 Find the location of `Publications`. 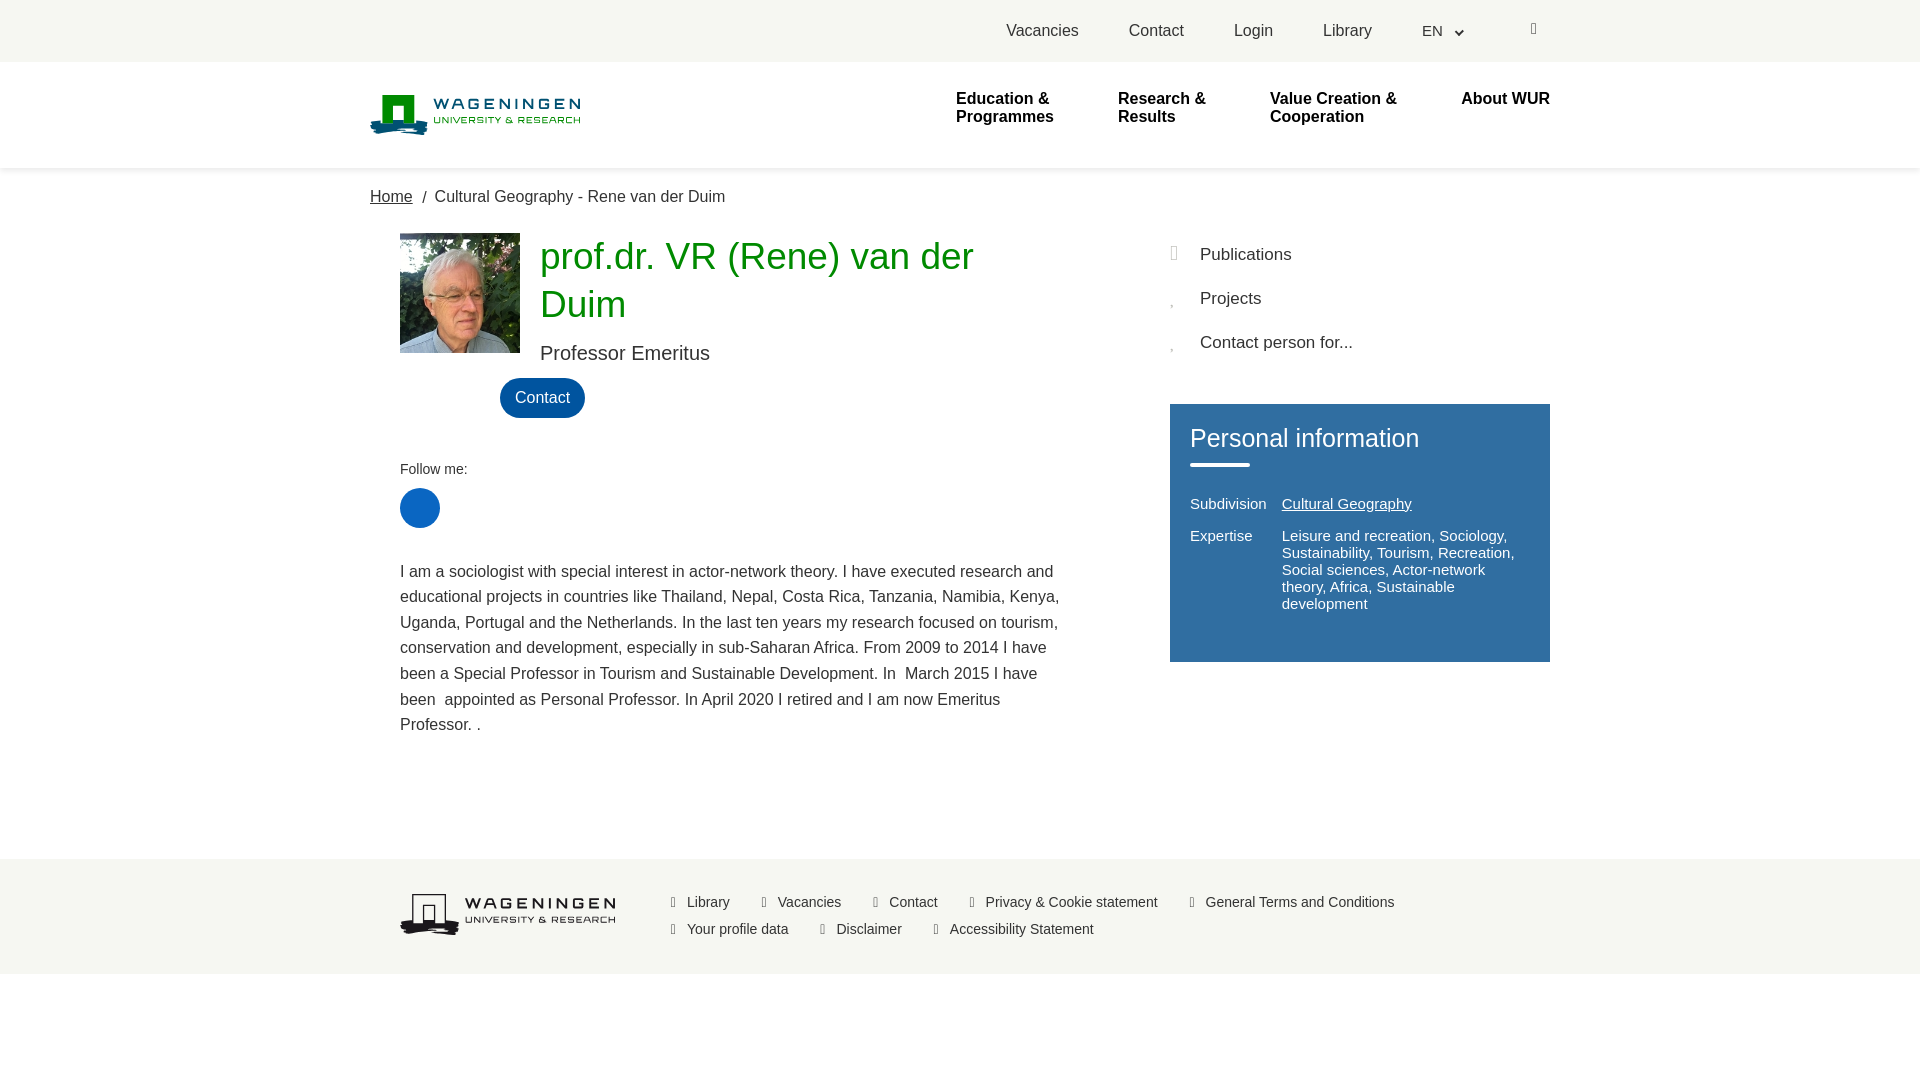

Publications is located at coordinates (1359, 254).